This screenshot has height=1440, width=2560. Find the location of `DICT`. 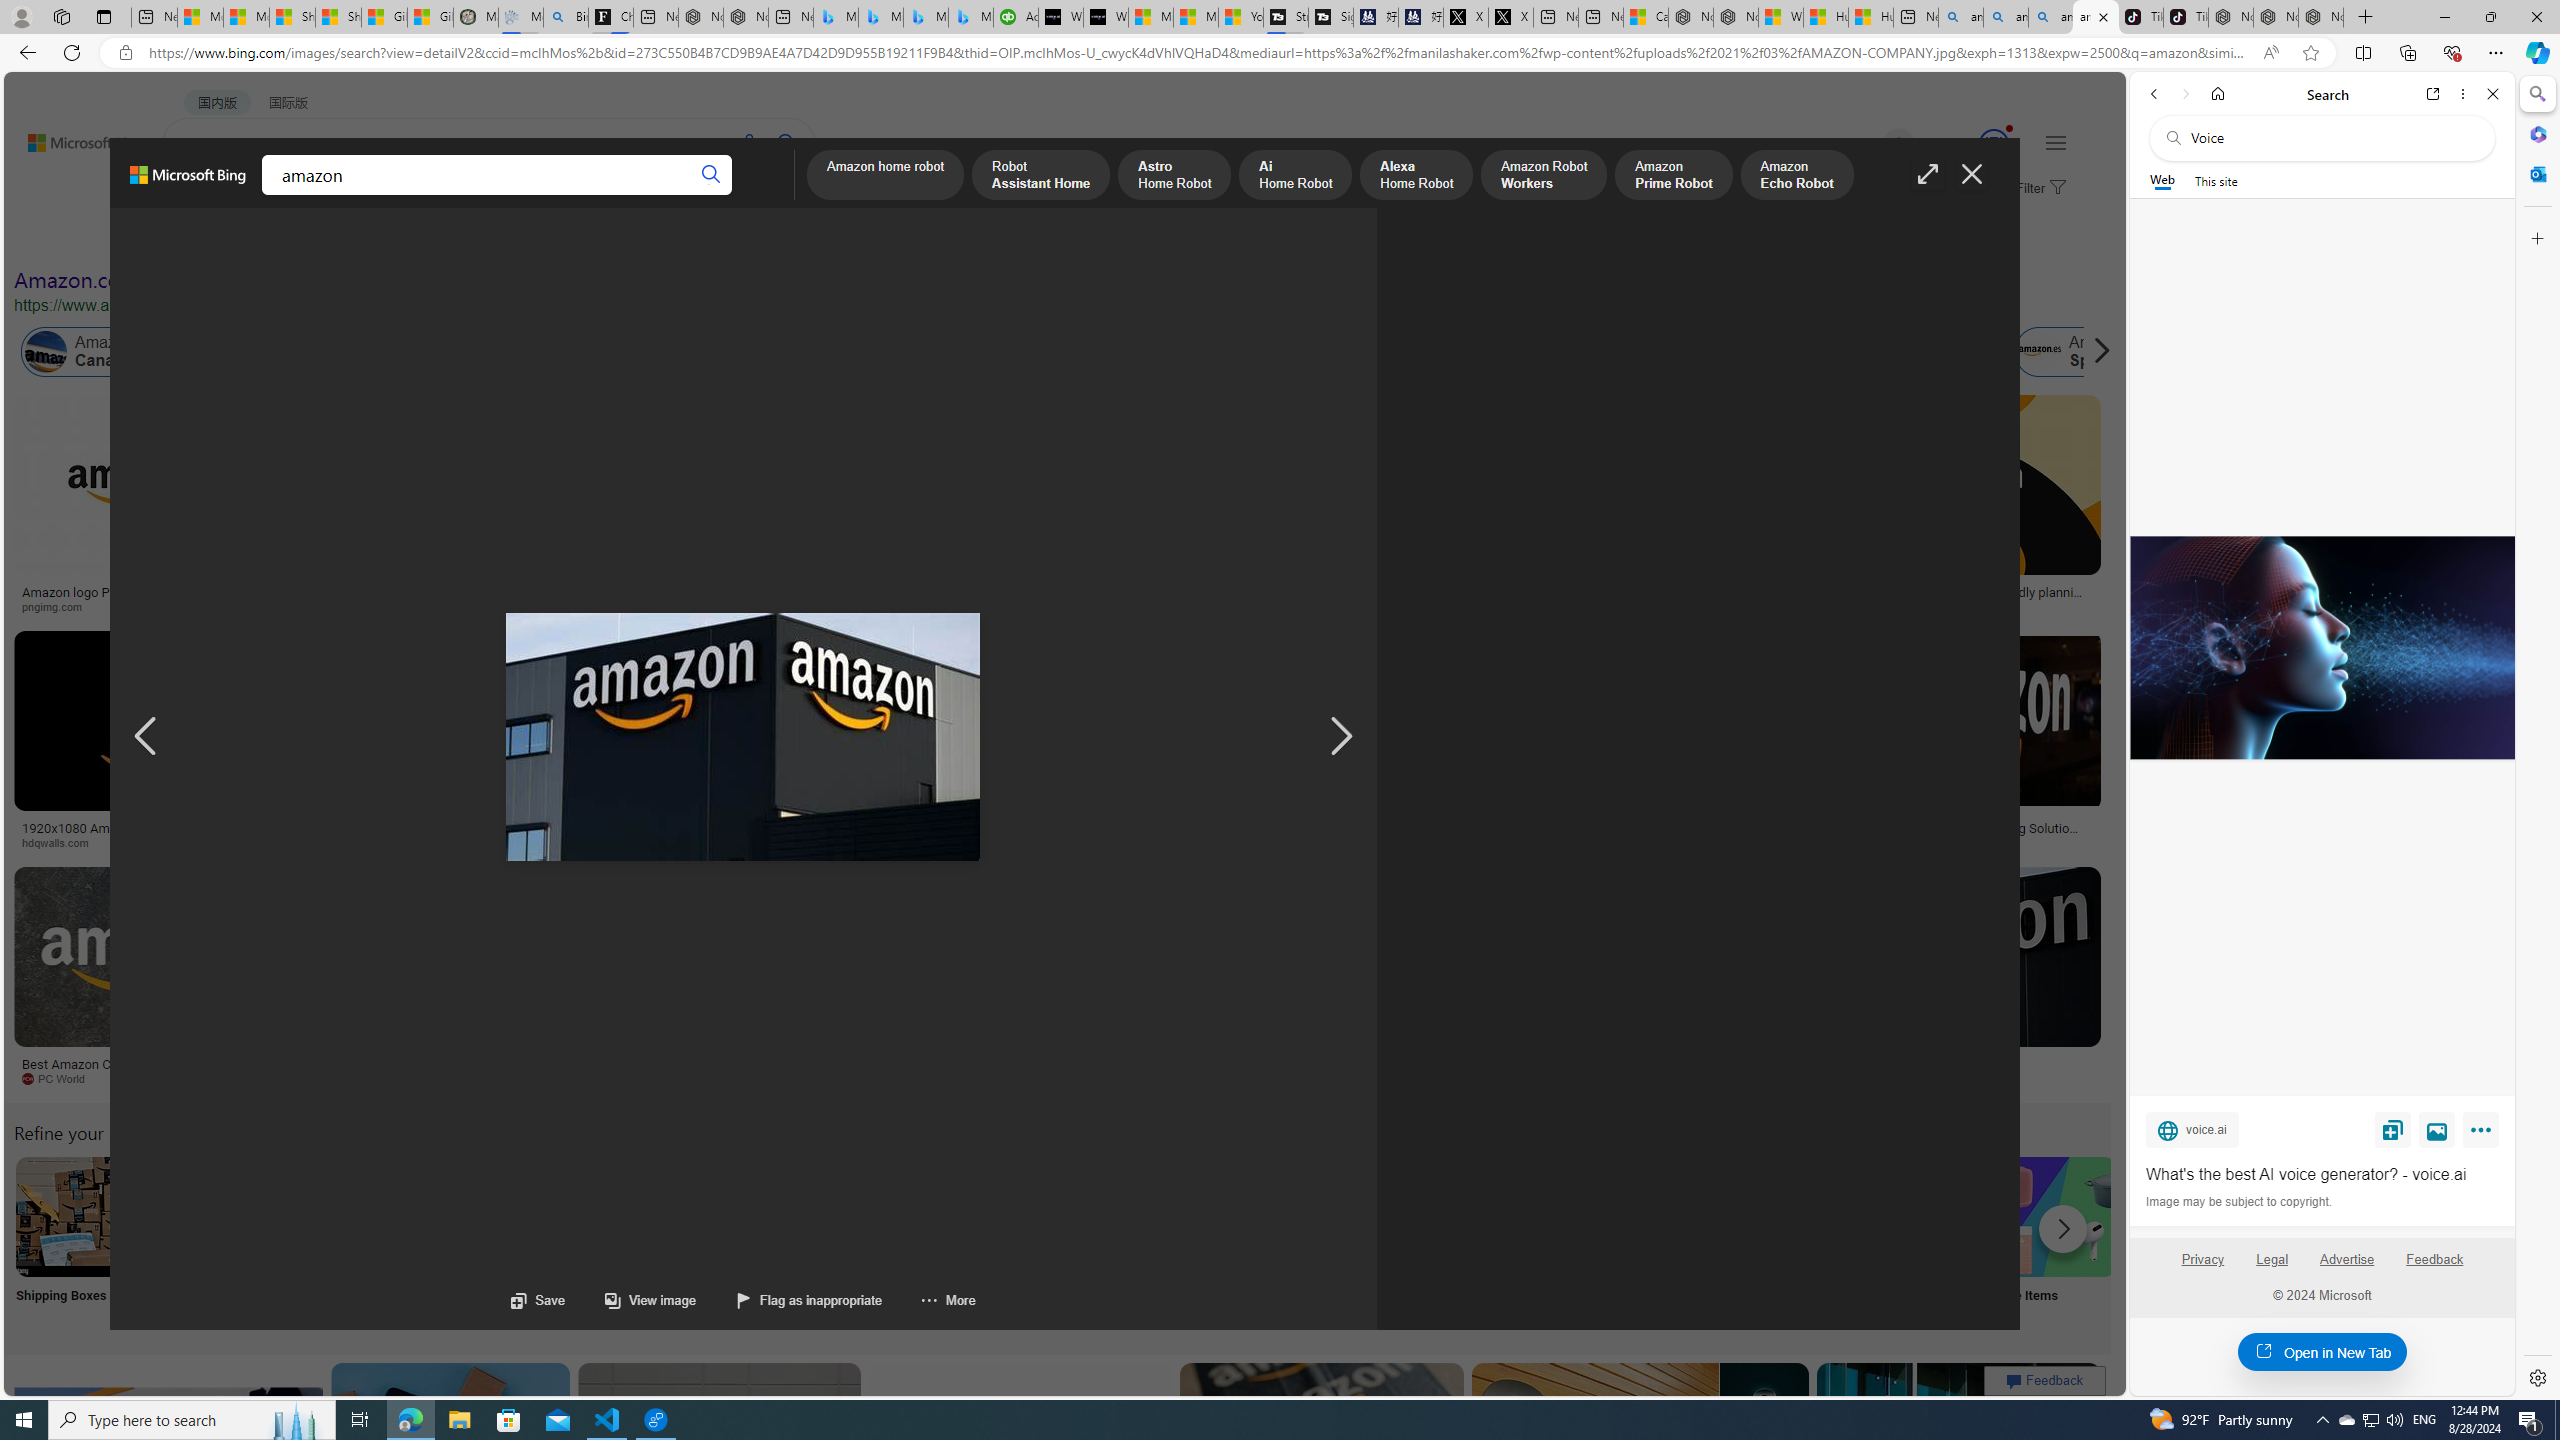

DICT is located at coordinates (630, 196).